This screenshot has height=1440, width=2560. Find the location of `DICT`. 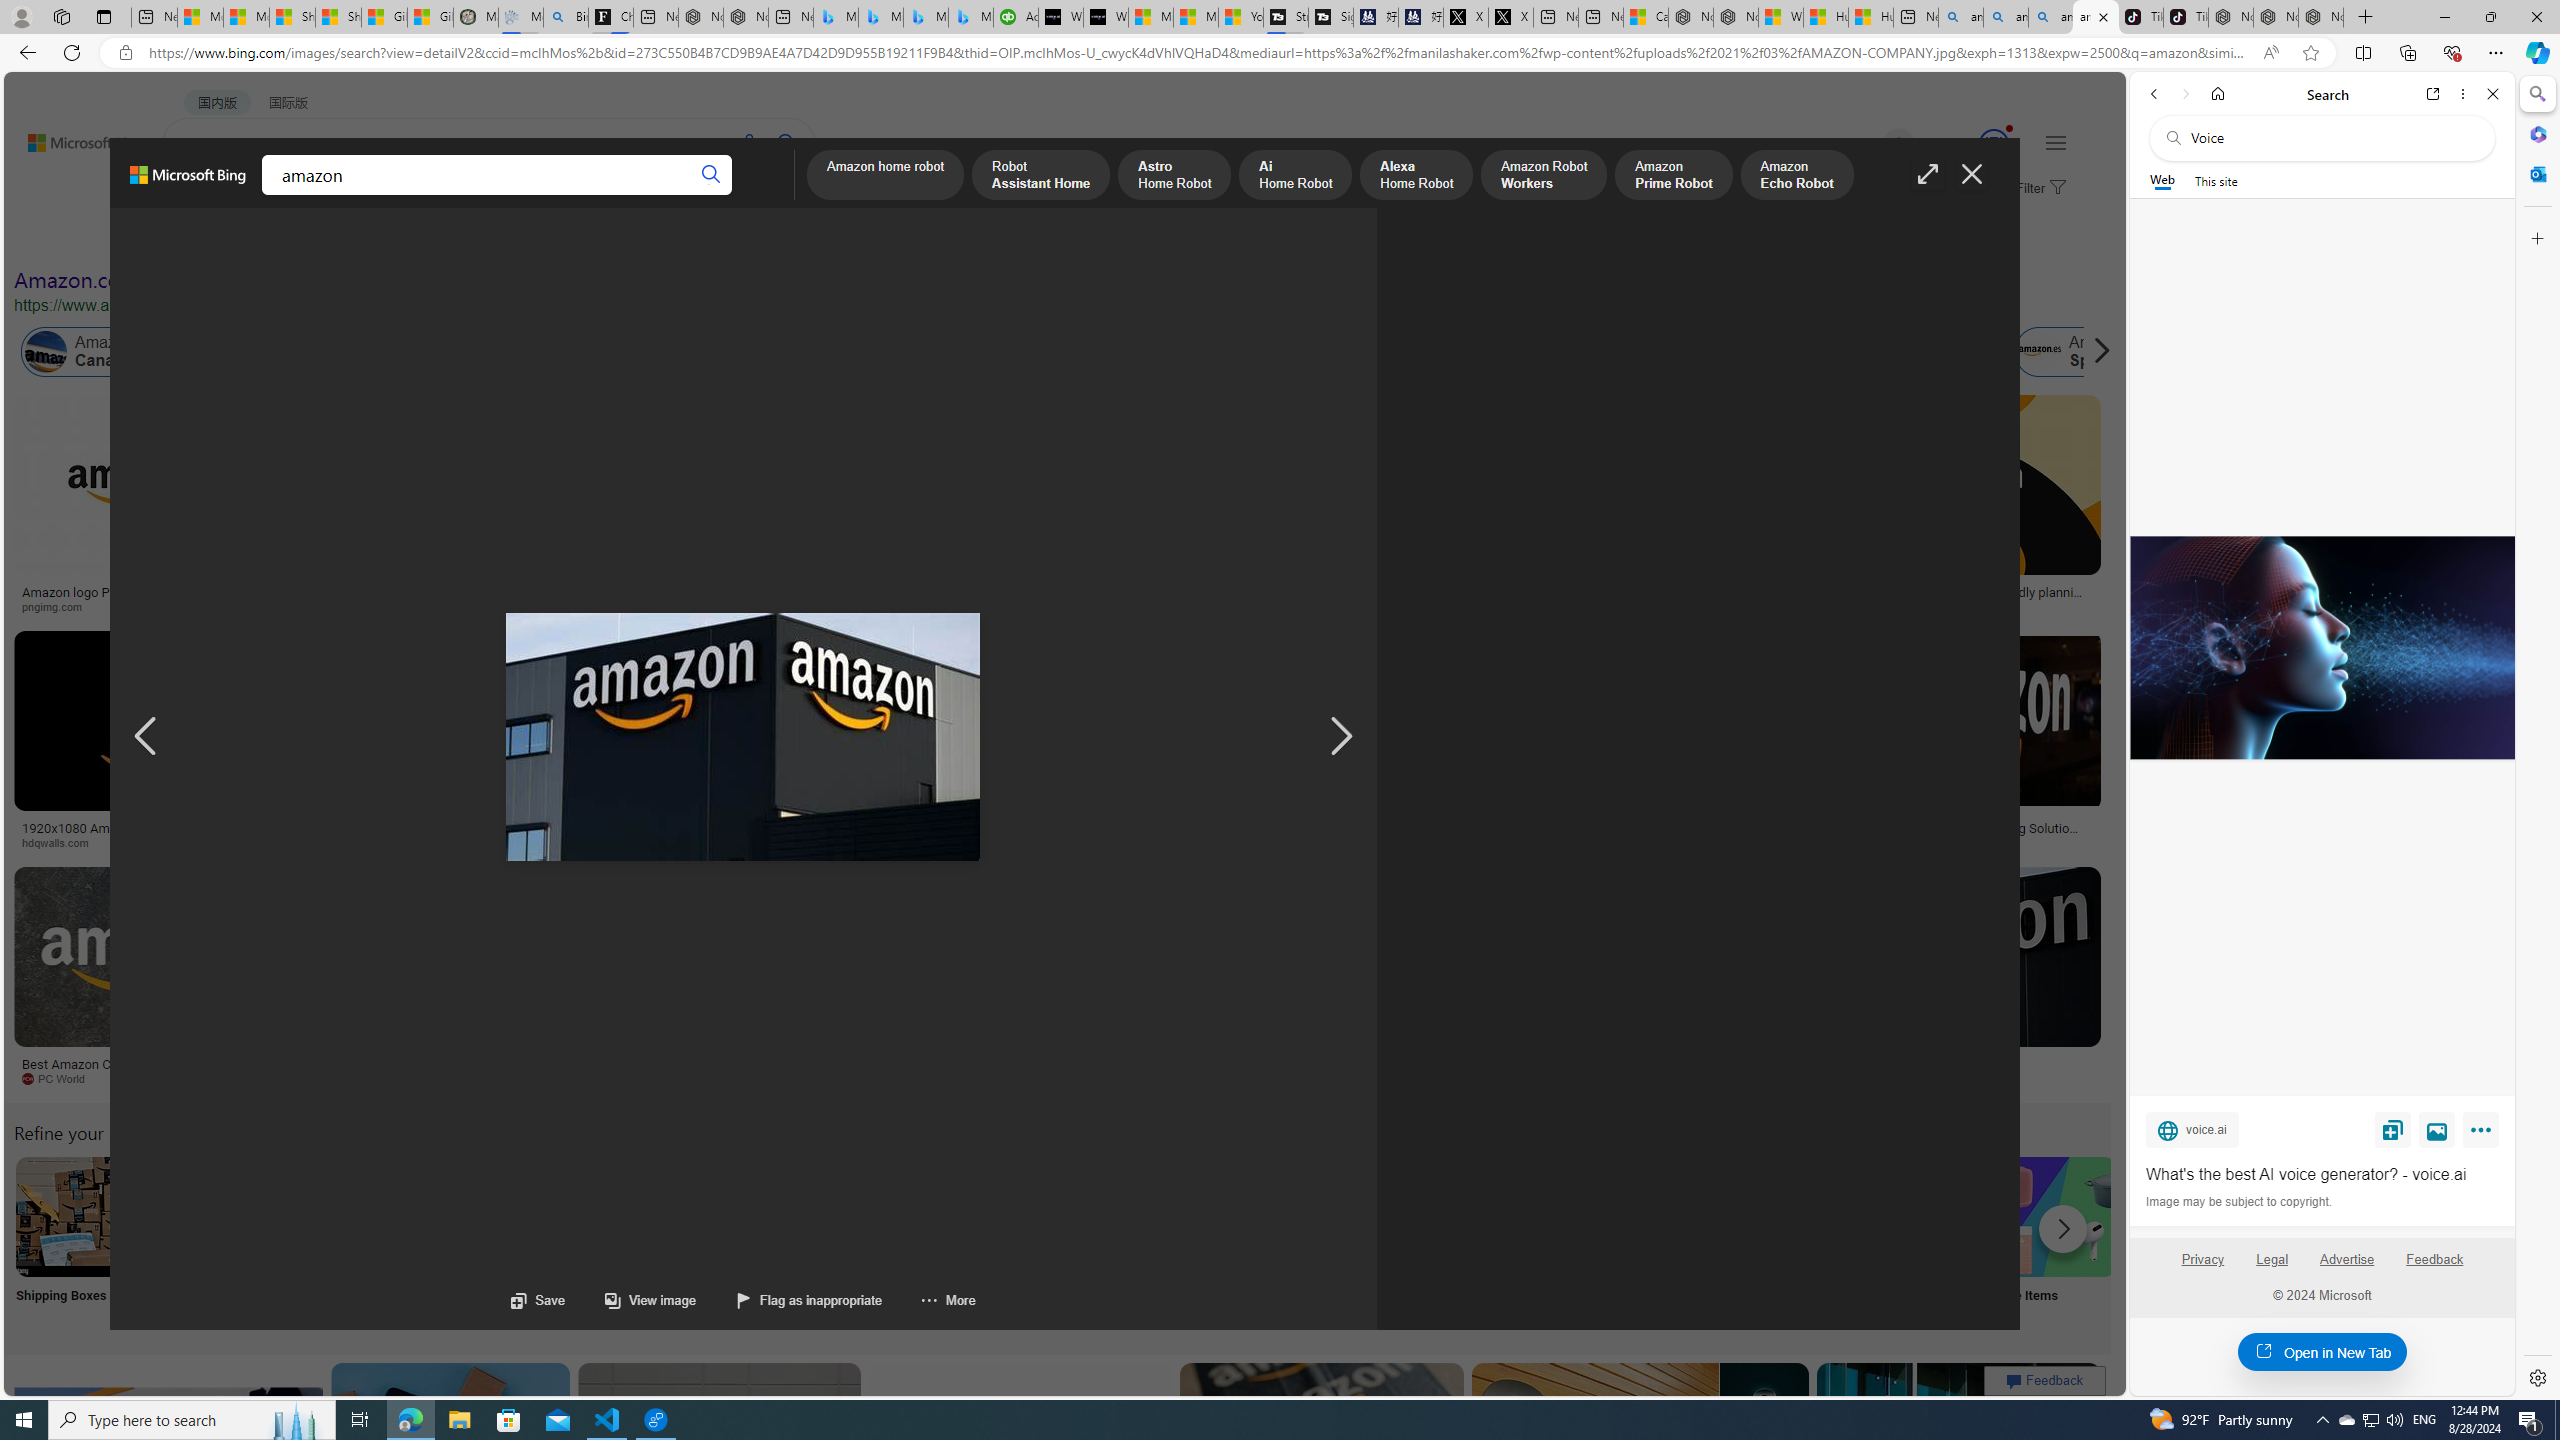

DICT is located at coordinates (630, 196).